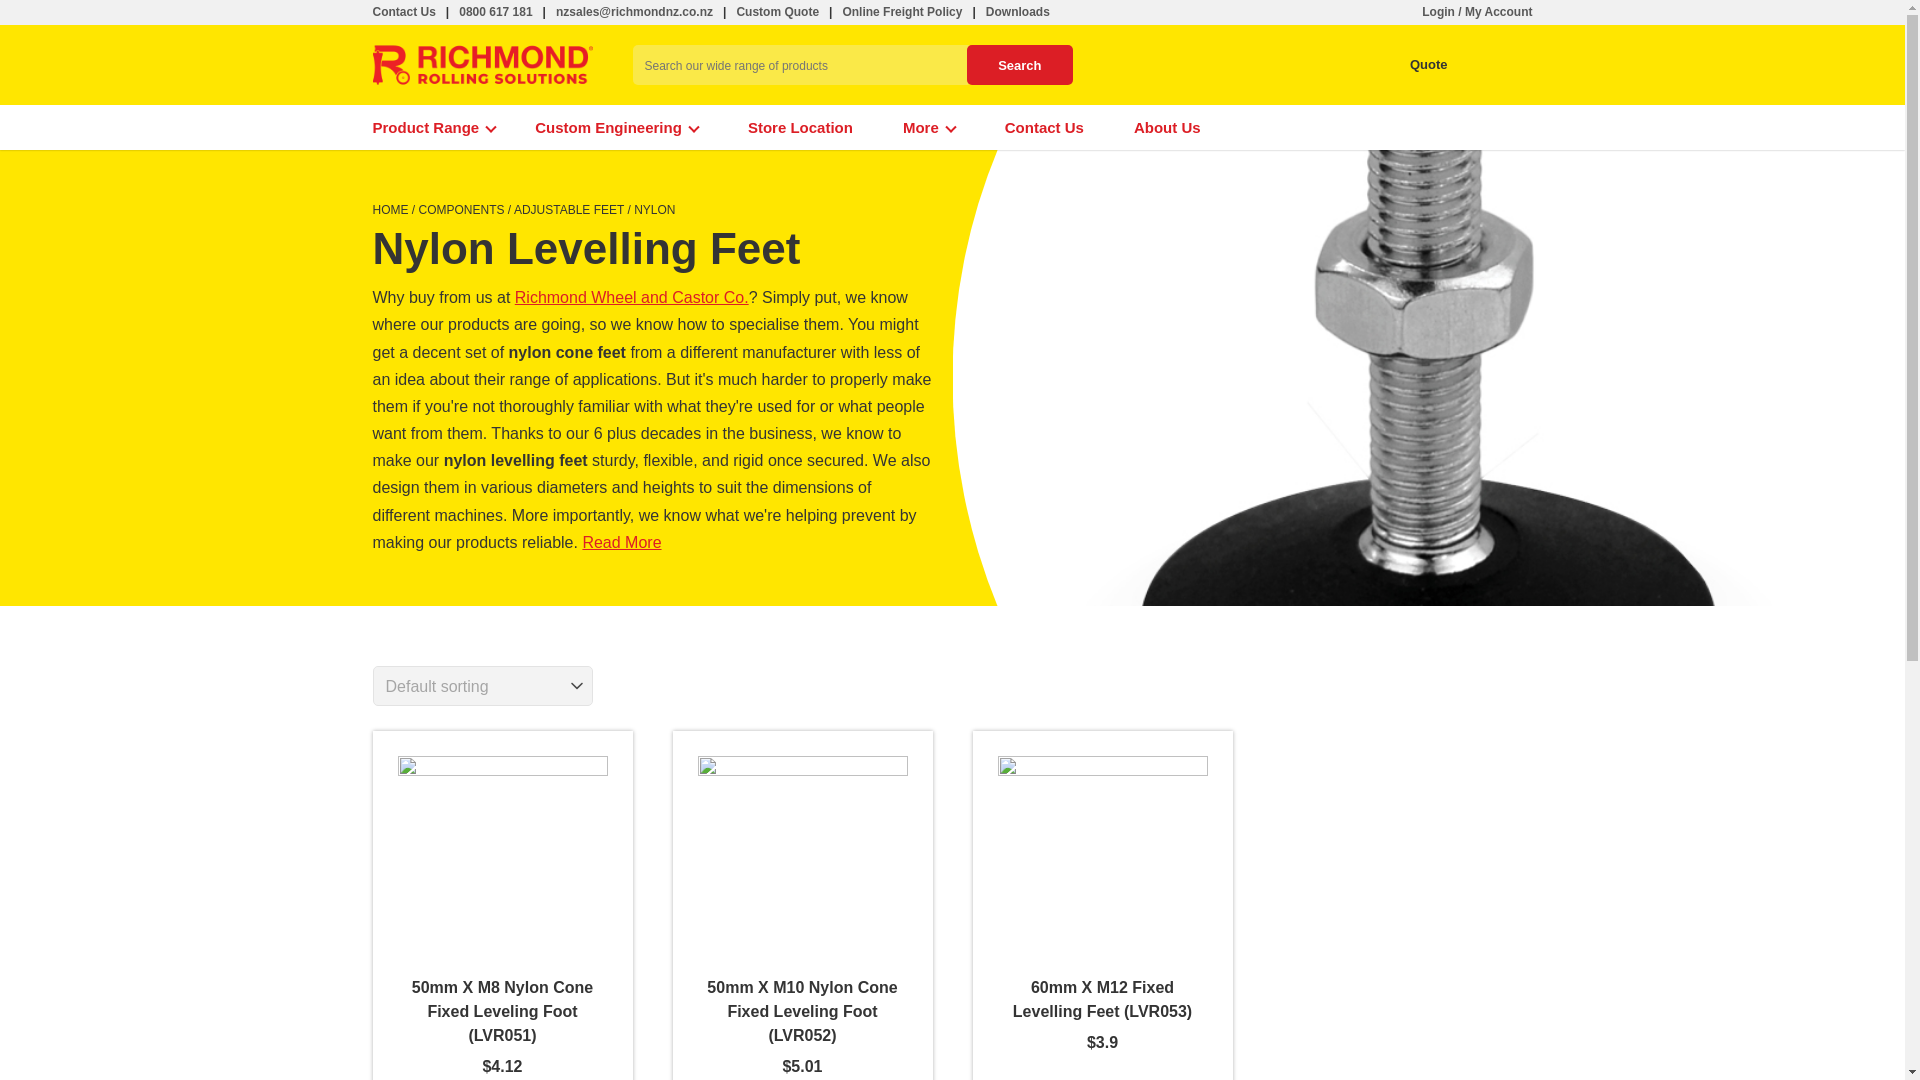 This screenshot has height=1080, width=1920. I want to click on Online Freight Policy, so click(902, 12).